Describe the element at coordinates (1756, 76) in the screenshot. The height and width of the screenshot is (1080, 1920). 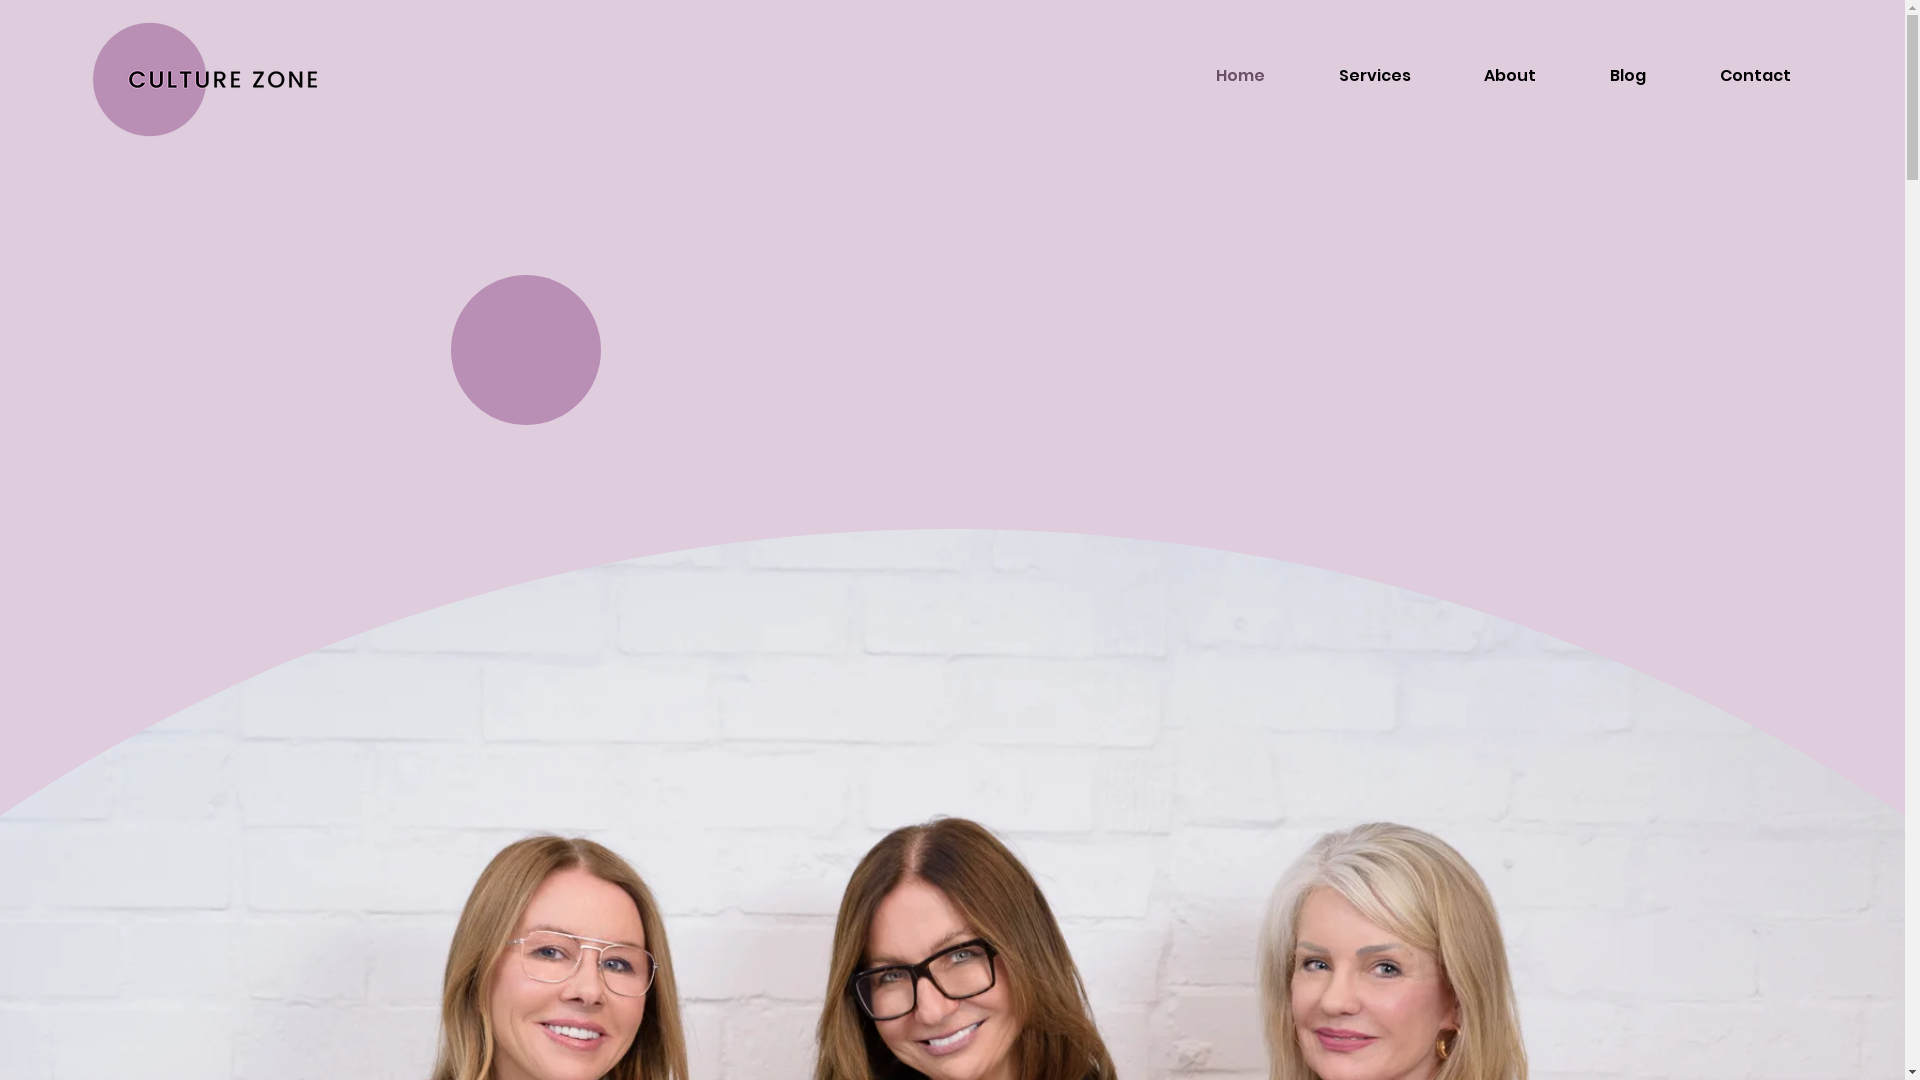
I see `Contact` at that location.